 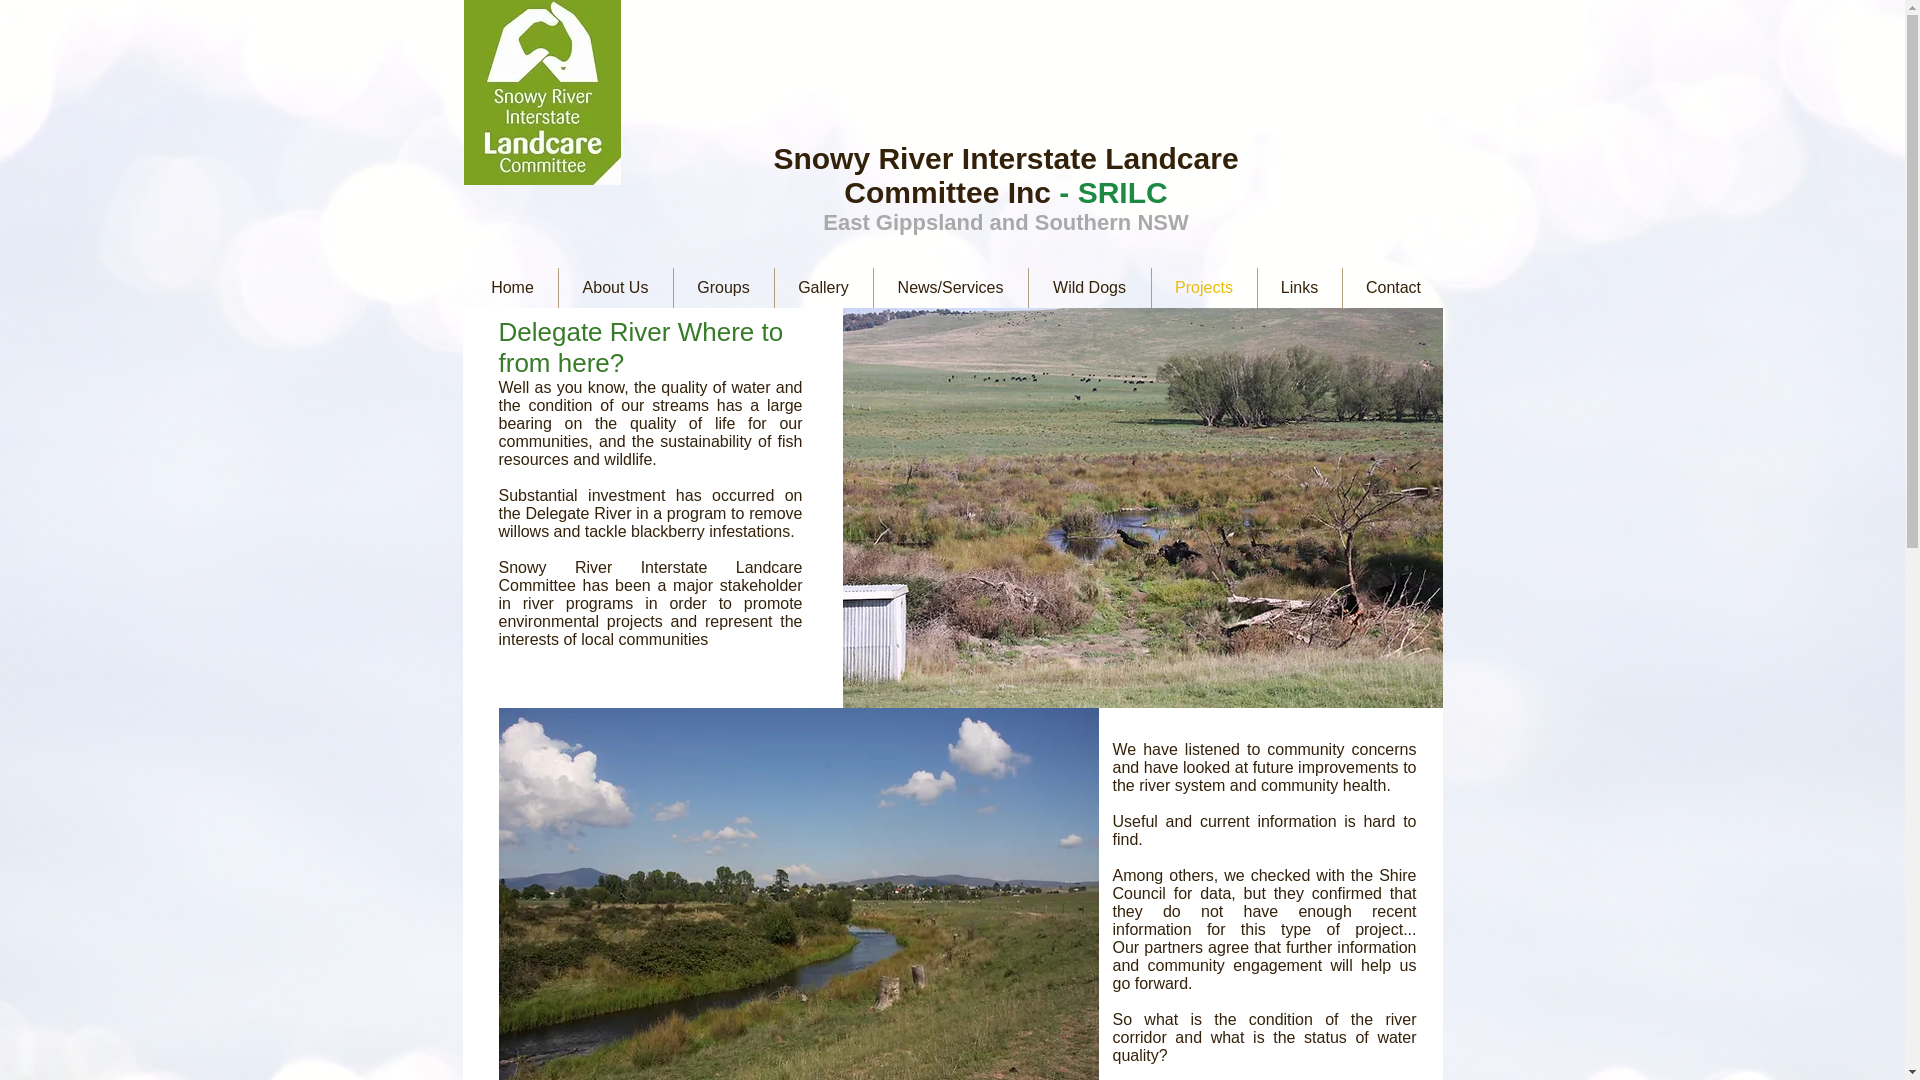 What do you see at coordinates (822, 287) in the screenshot?
I see `Gallery` at bounding box center [822, 287].